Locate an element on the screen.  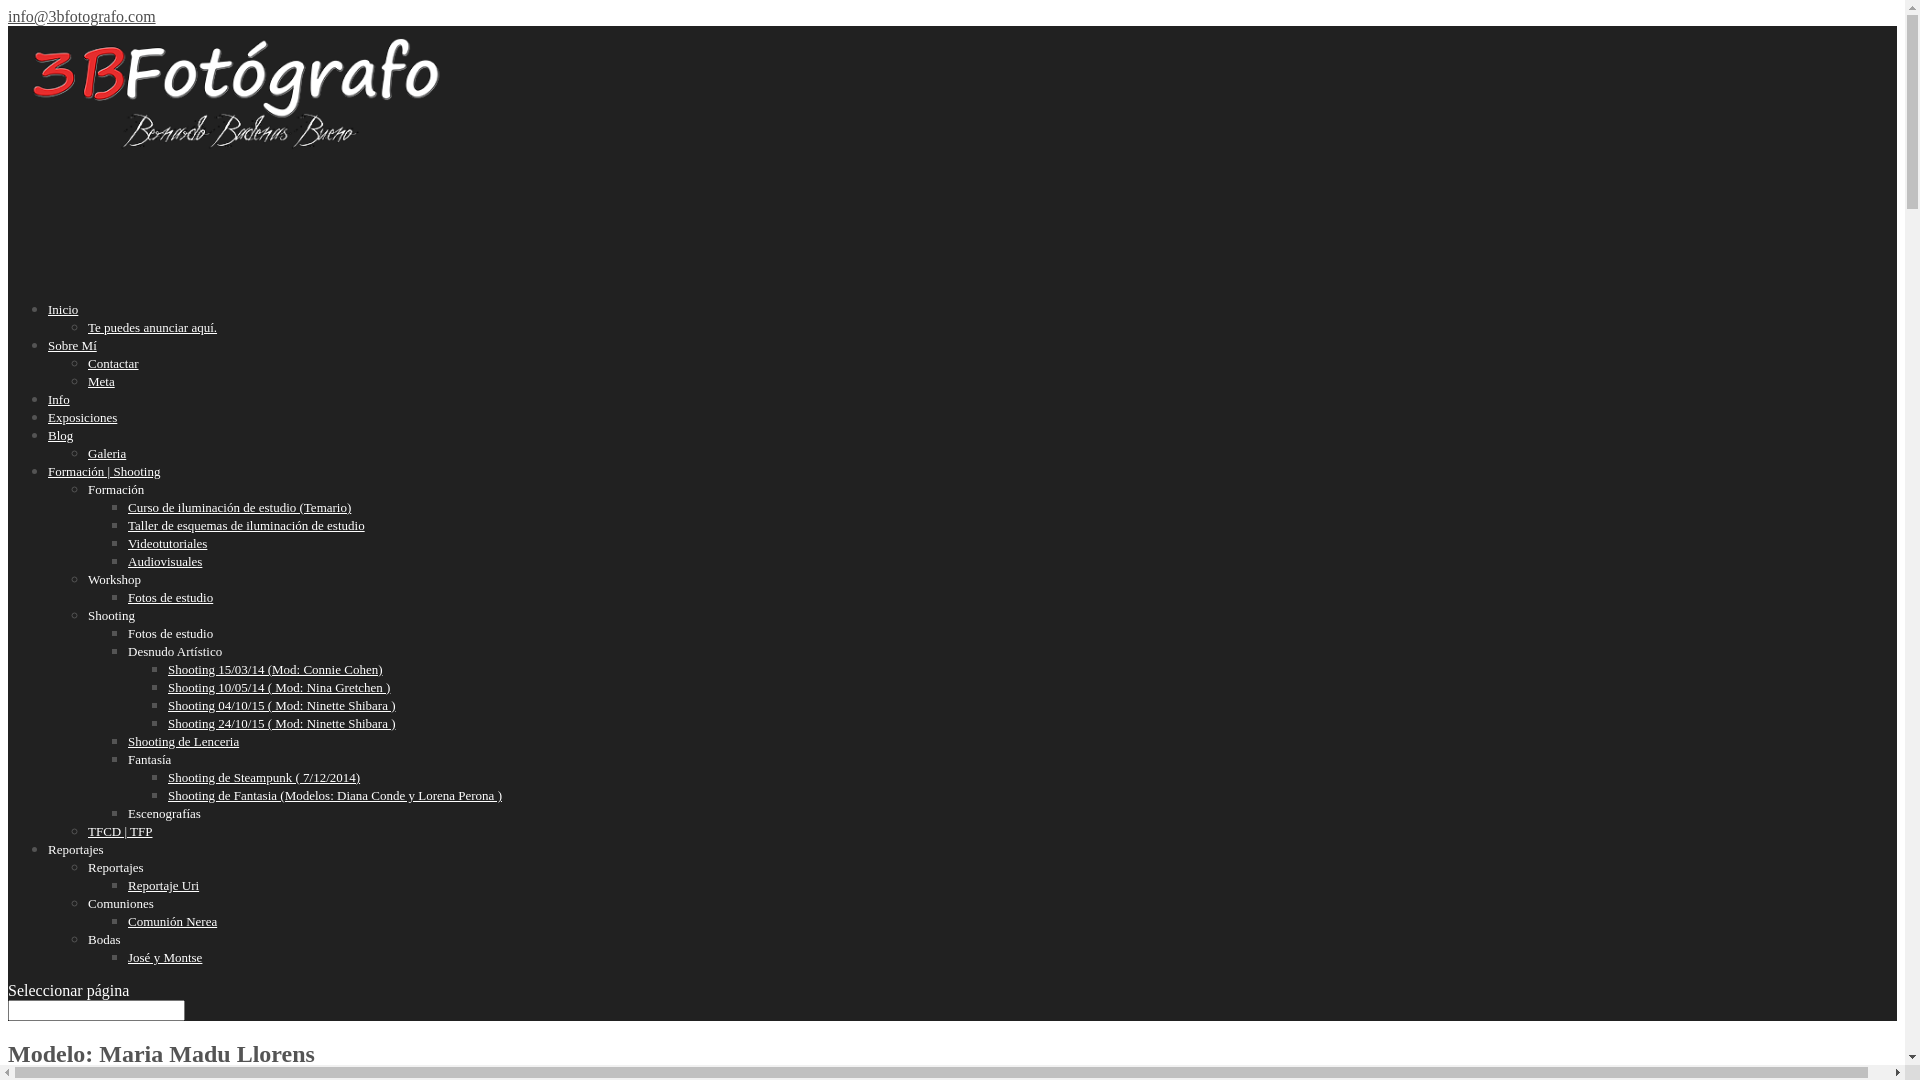
Buscar: is located at coordinates (96, 1010).